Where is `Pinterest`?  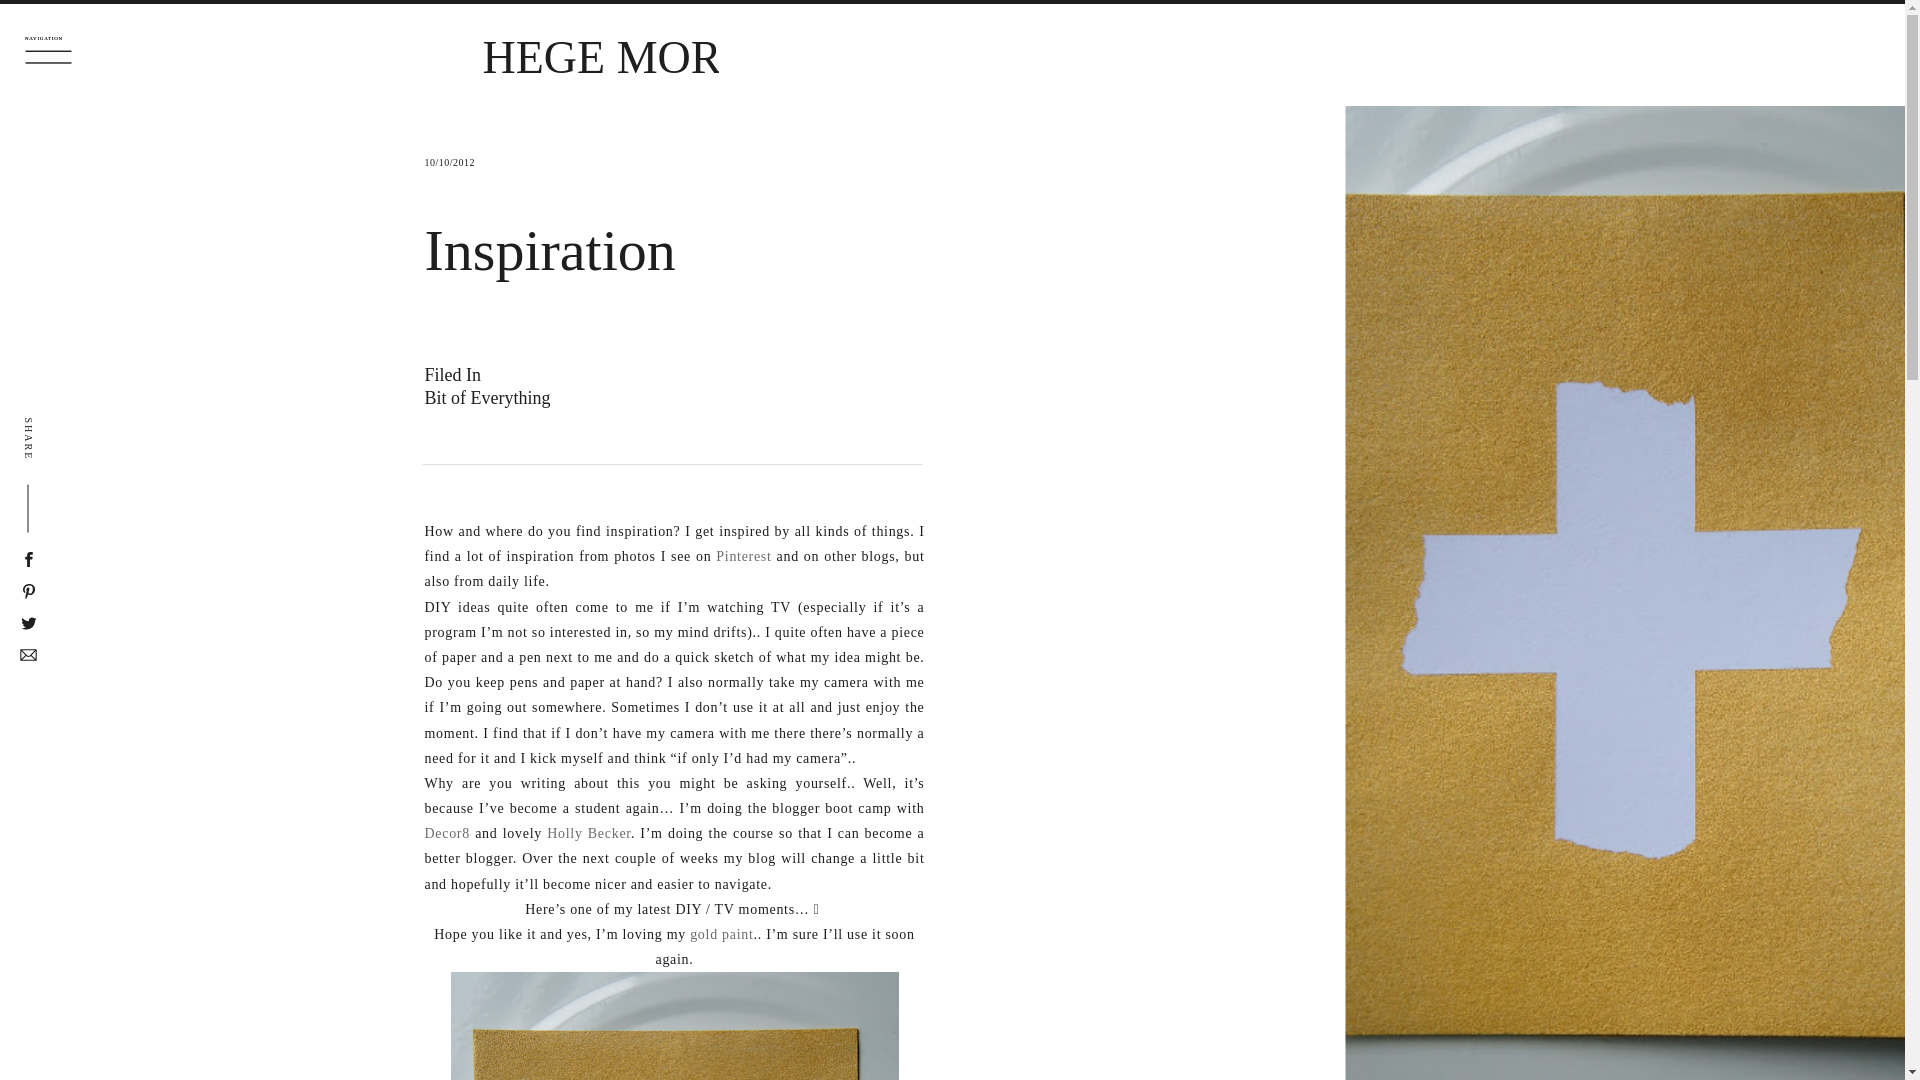
Pinterest is located at coordinates (744, 556).